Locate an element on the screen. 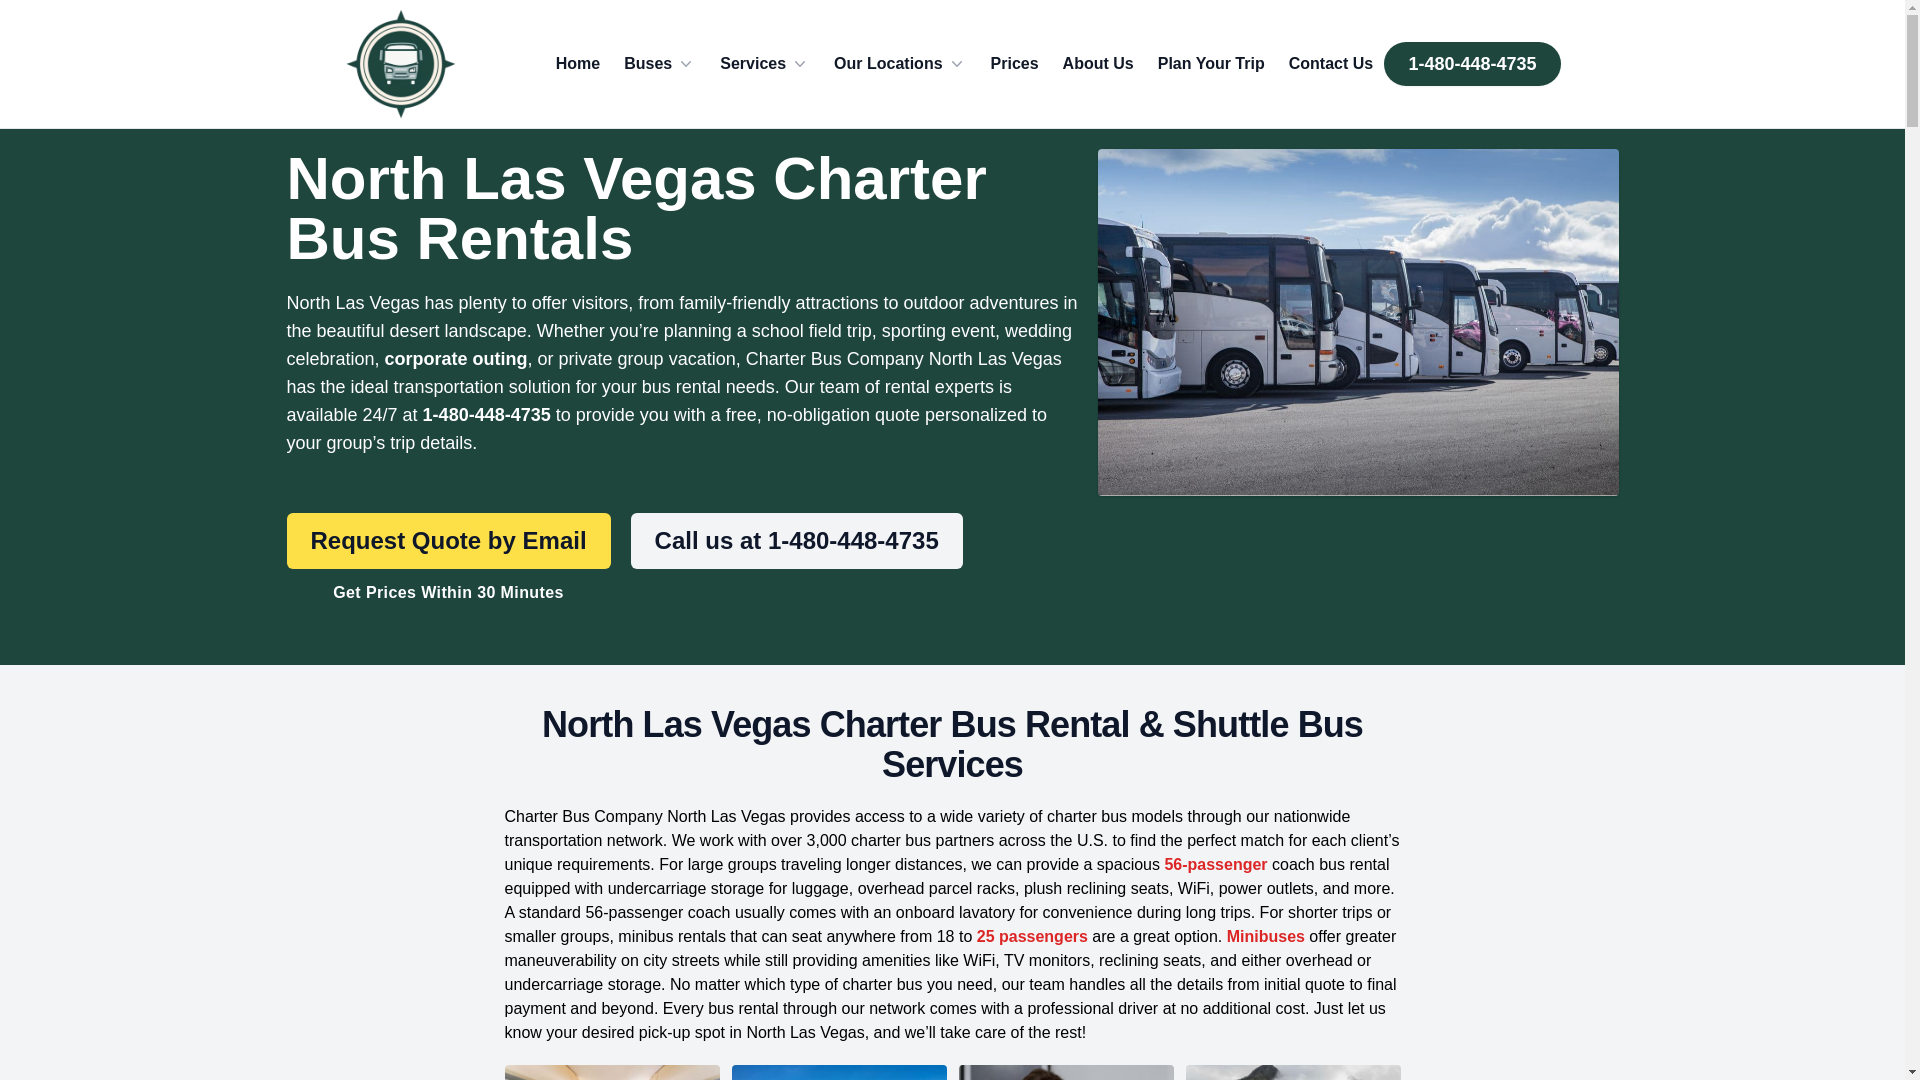 Image resolution: width=1920 pixels, height=1080 pixels. Prices is located at coordinates (1014, 63).